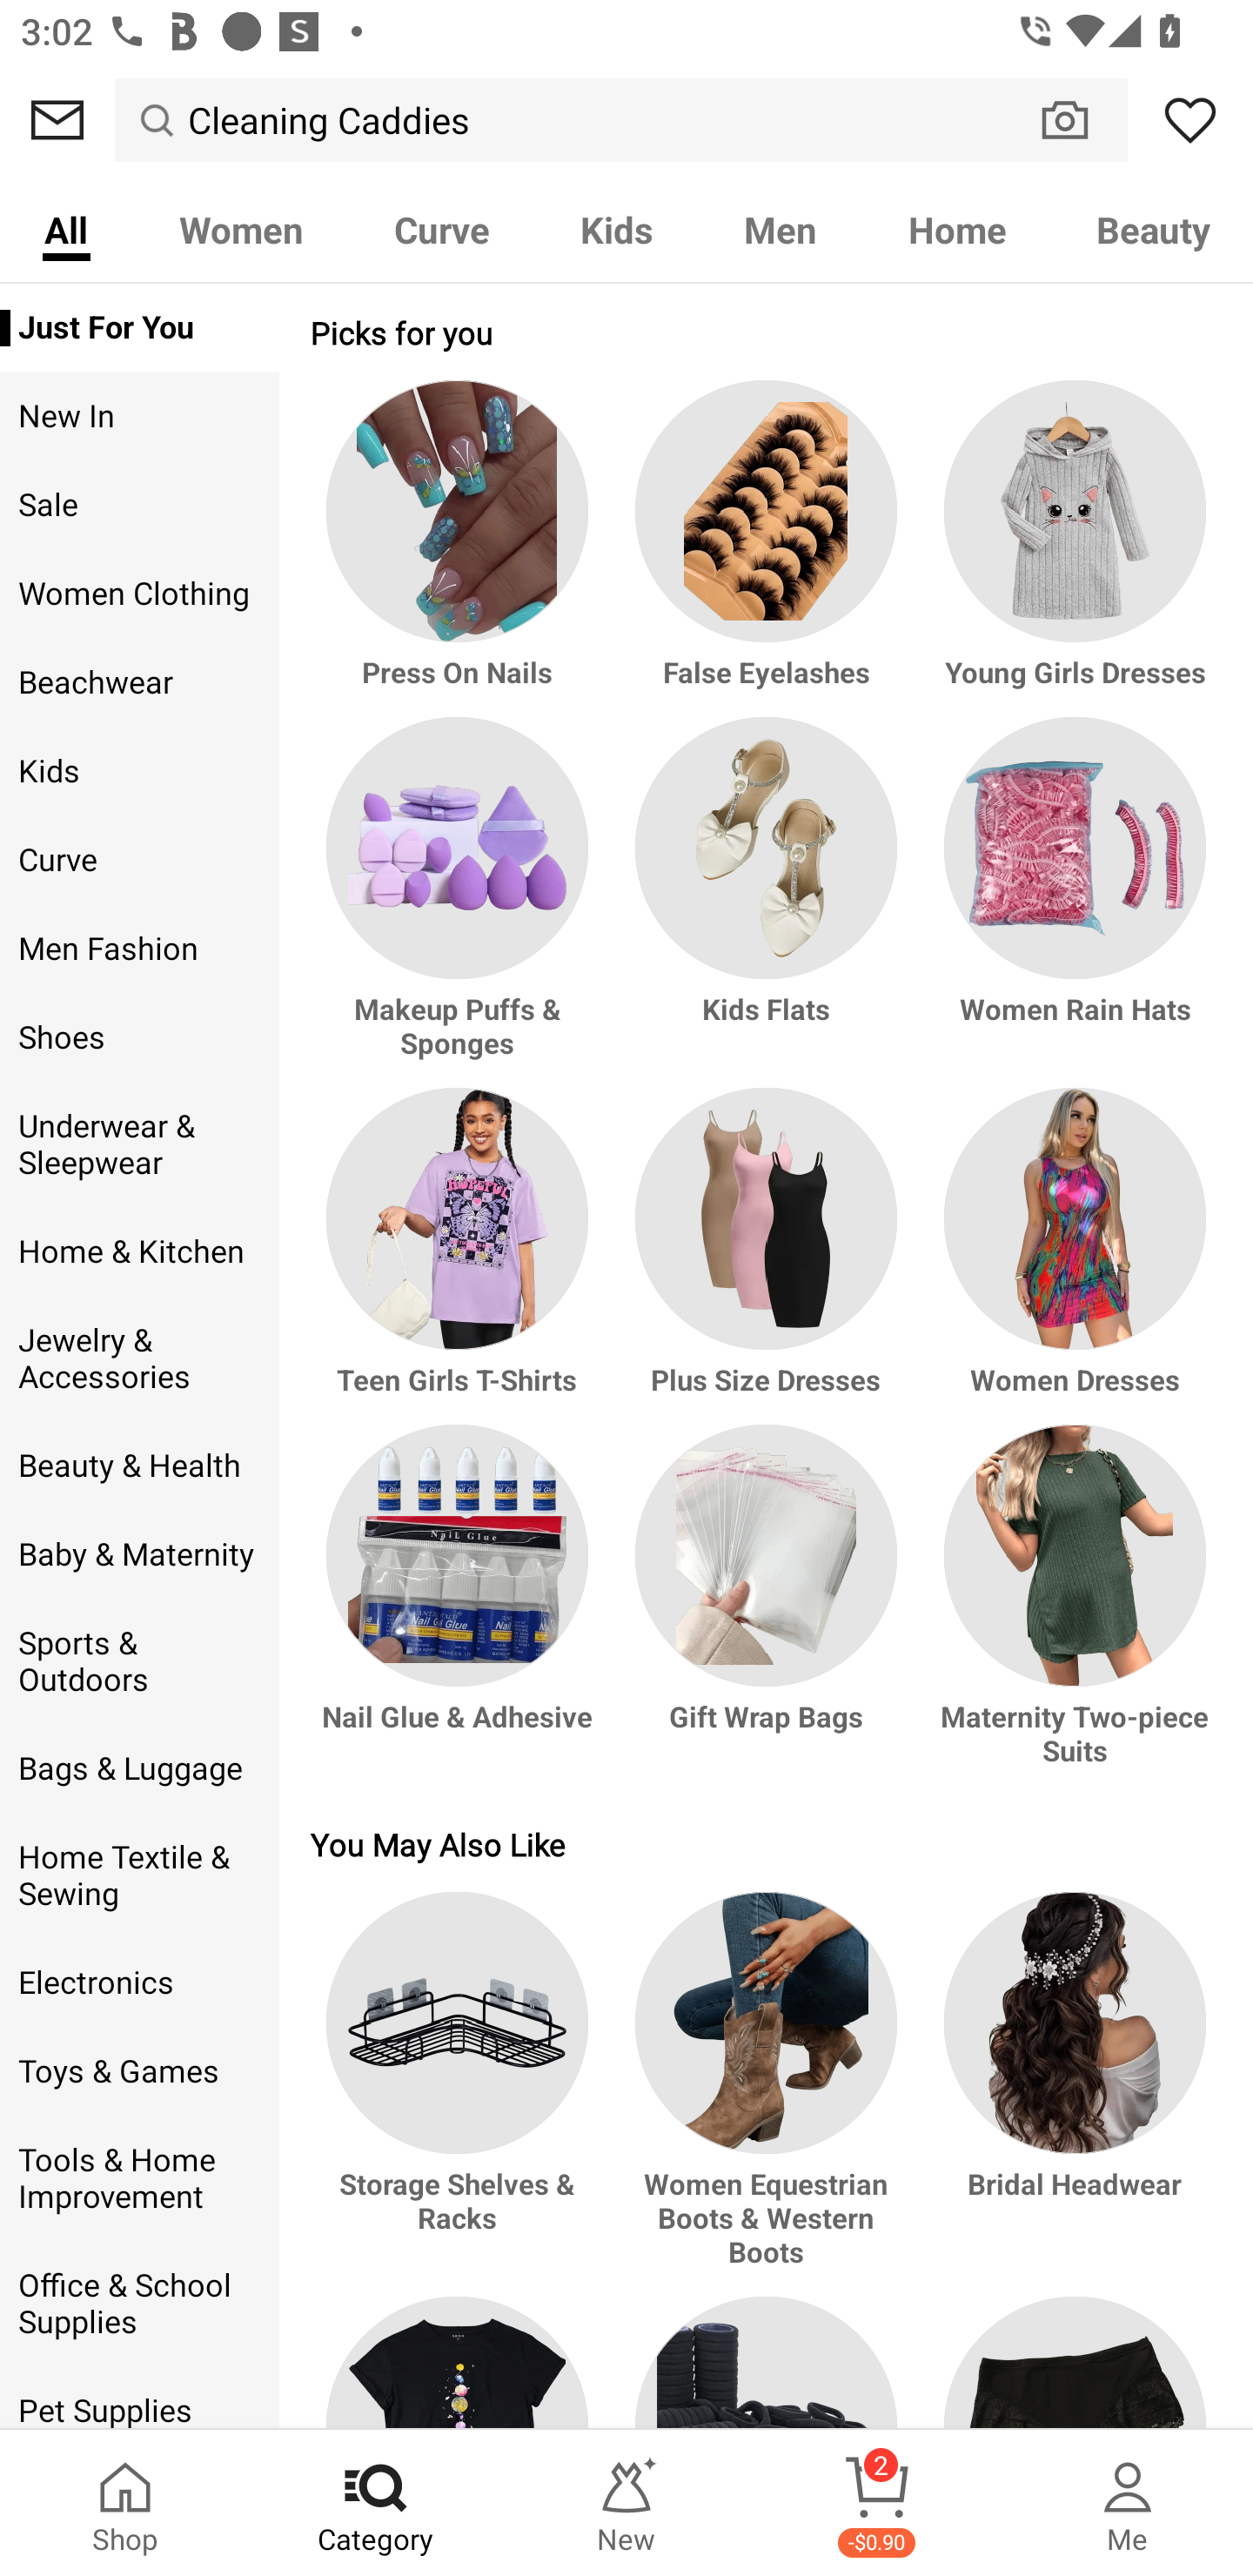 Image resolution: width=1253 pixels, height=2576 pixels. What do you see at coordinates (139, 1769) in the screenshot?
I see `Bags & Luggage` at bounding box center [139, 1769].